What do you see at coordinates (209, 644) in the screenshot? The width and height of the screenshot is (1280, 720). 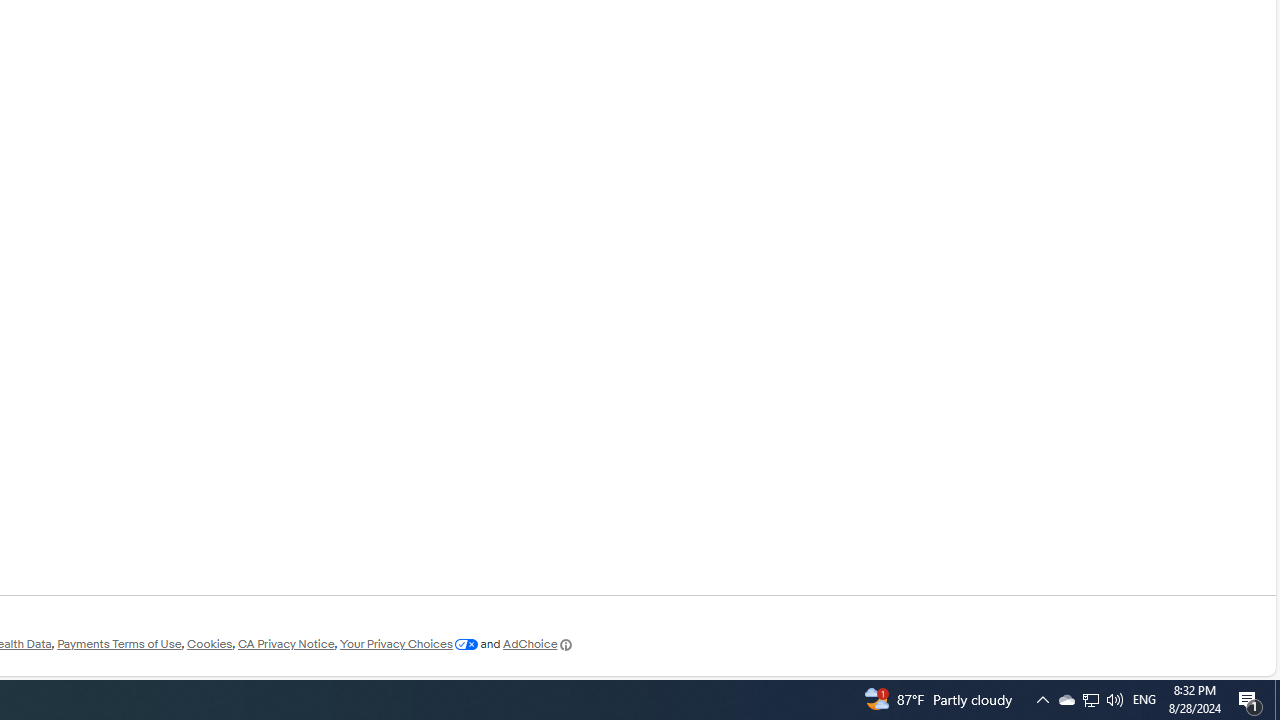 I see `Cookies` at bounding box center [209, 644].